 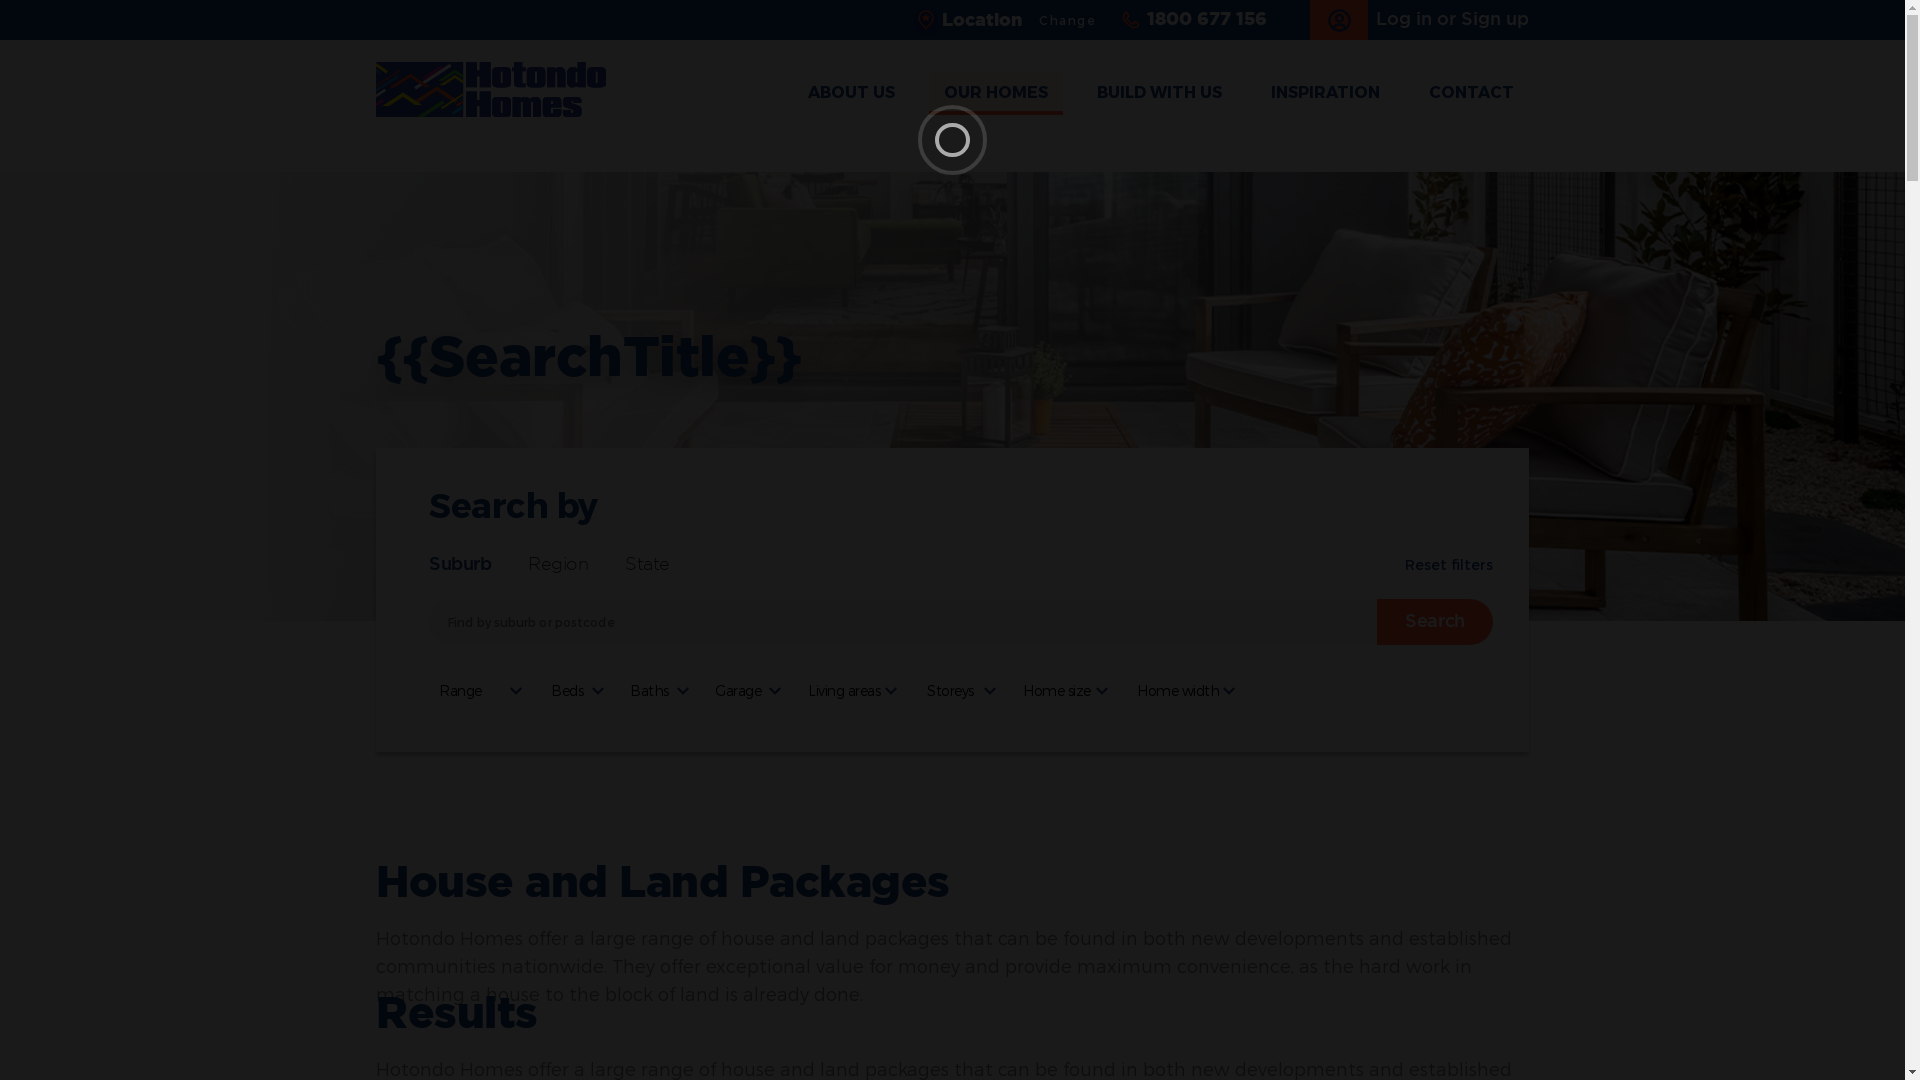 What do you see at coordinates (1160, 94) in the screenshot?
I see `BUILD WITH US` at bounding box center [1160, 94].